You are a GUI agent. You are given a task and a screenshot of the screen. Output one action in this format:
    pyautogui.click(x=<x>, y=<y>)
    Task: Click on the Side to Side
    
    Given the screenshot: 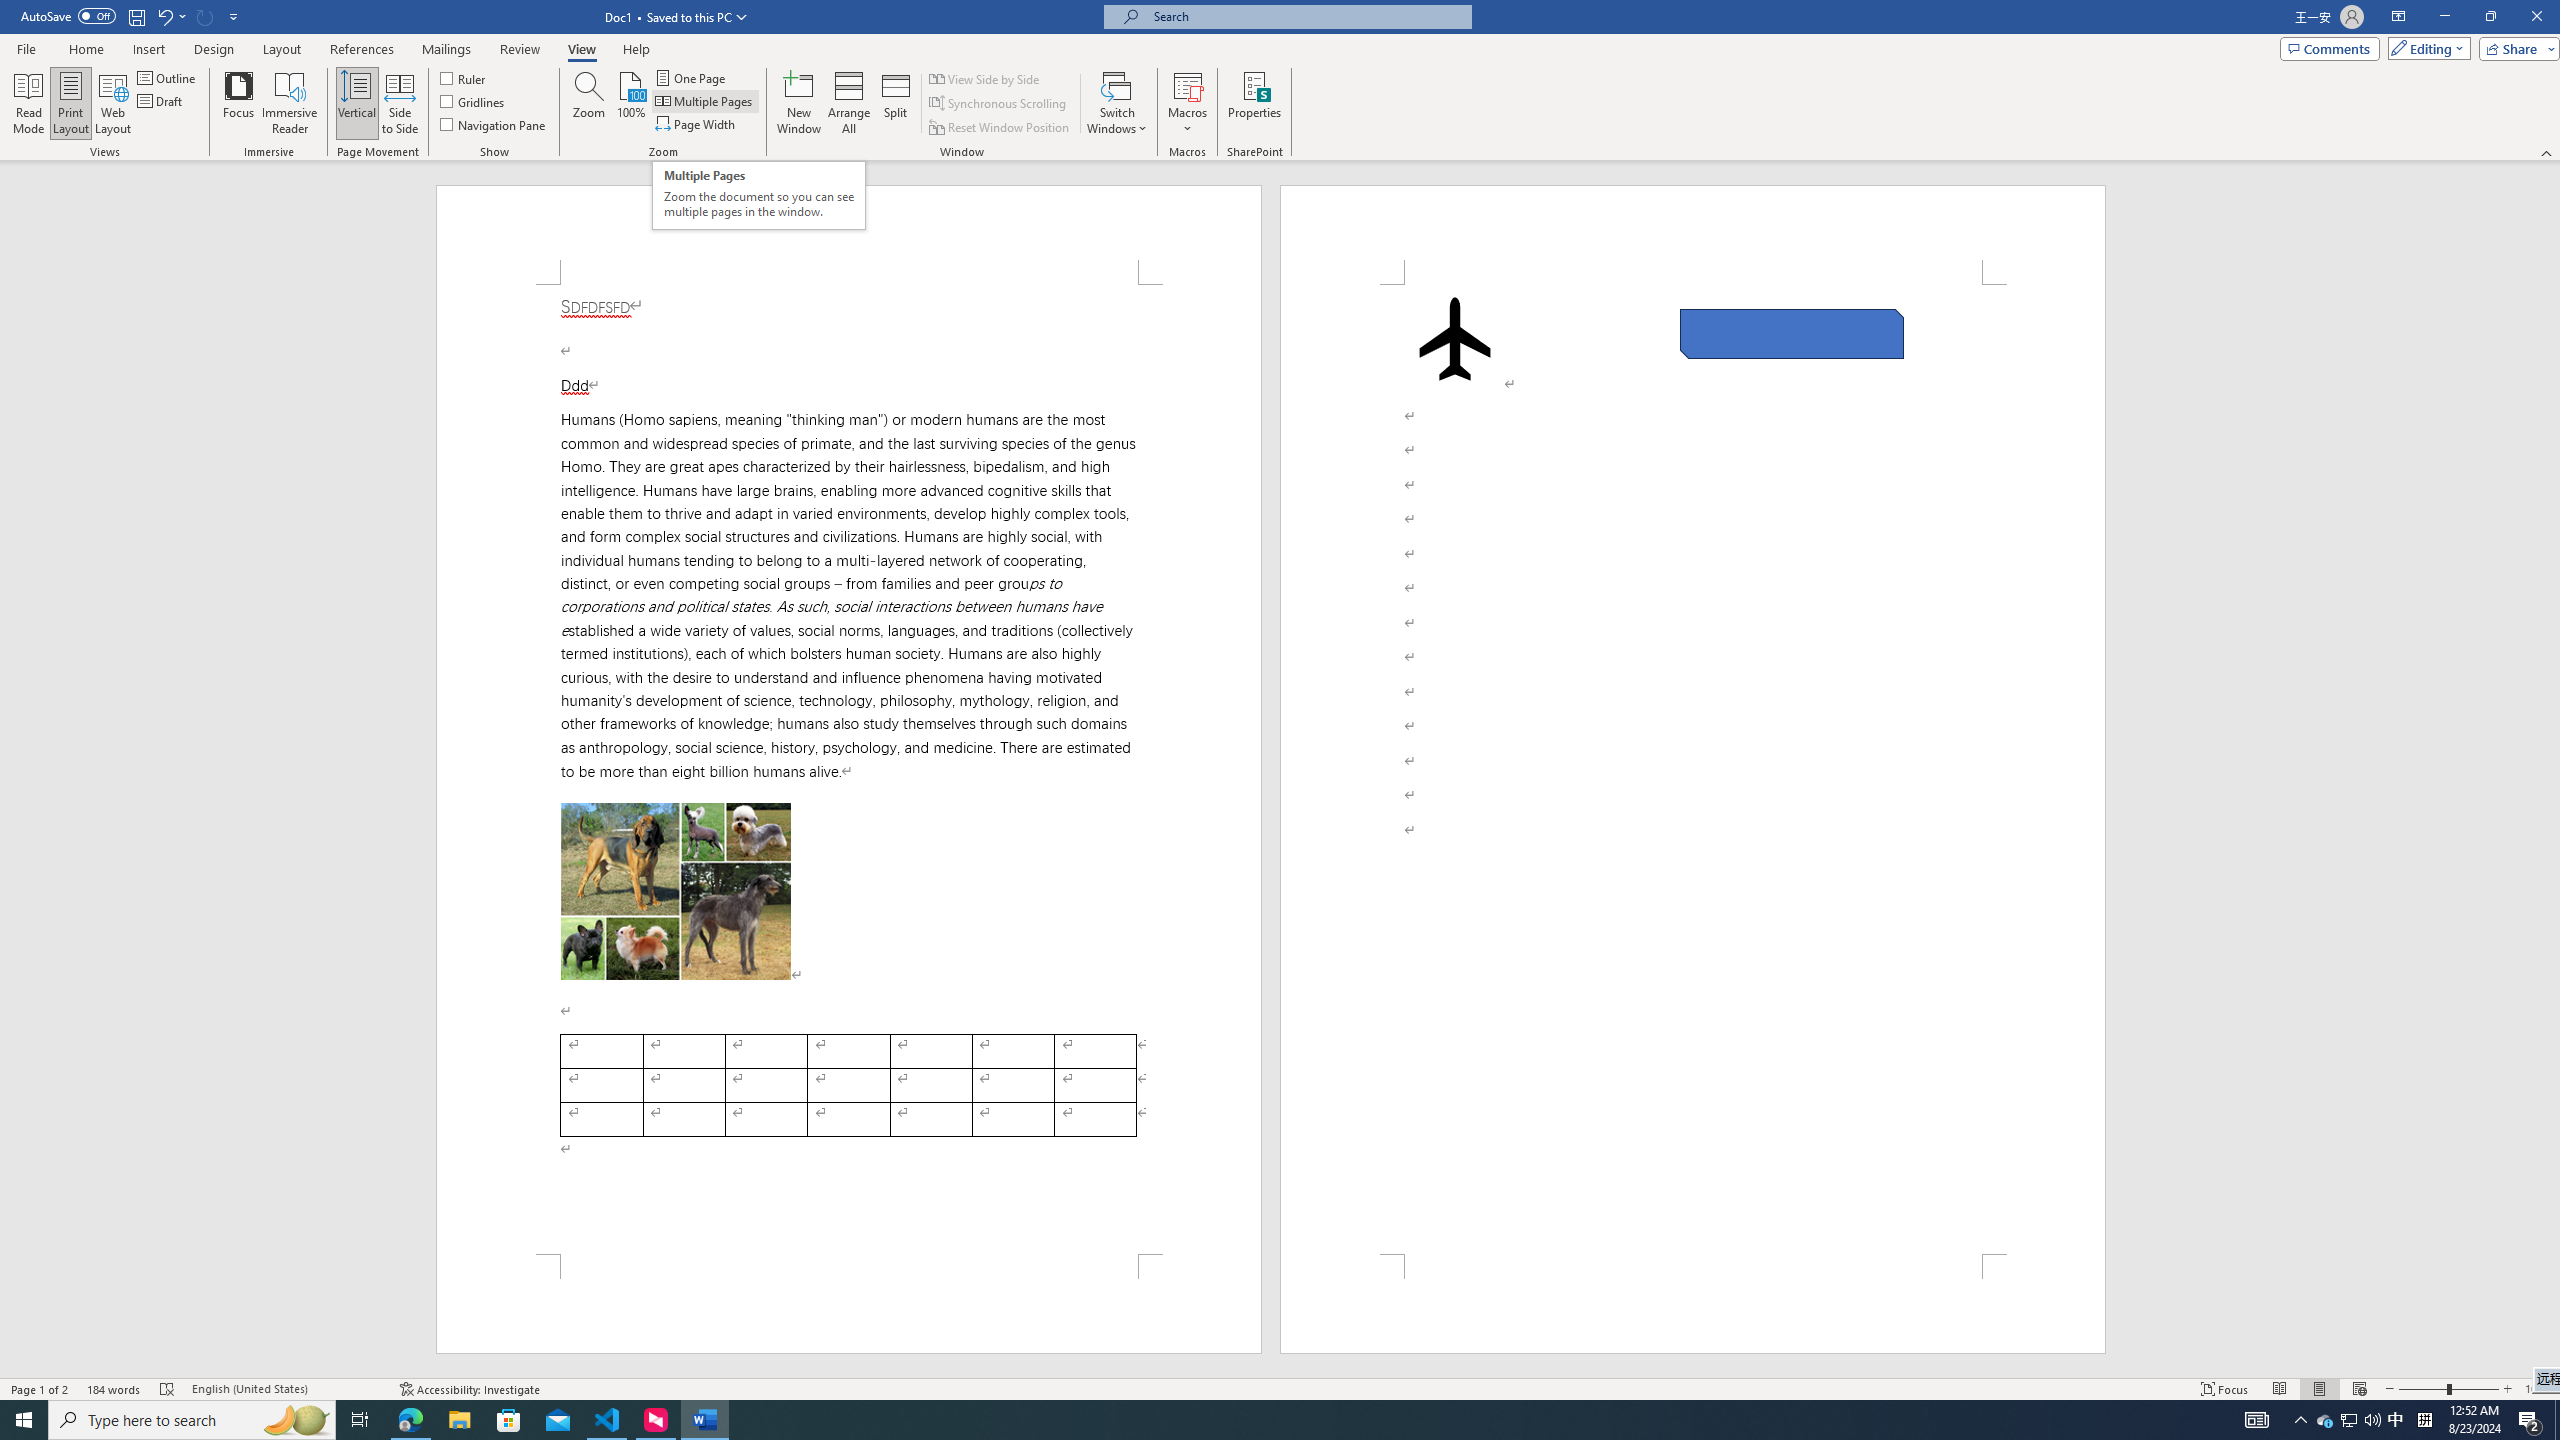 What is the action you would take?
    pyautogui.click(x=398, y=103)
    